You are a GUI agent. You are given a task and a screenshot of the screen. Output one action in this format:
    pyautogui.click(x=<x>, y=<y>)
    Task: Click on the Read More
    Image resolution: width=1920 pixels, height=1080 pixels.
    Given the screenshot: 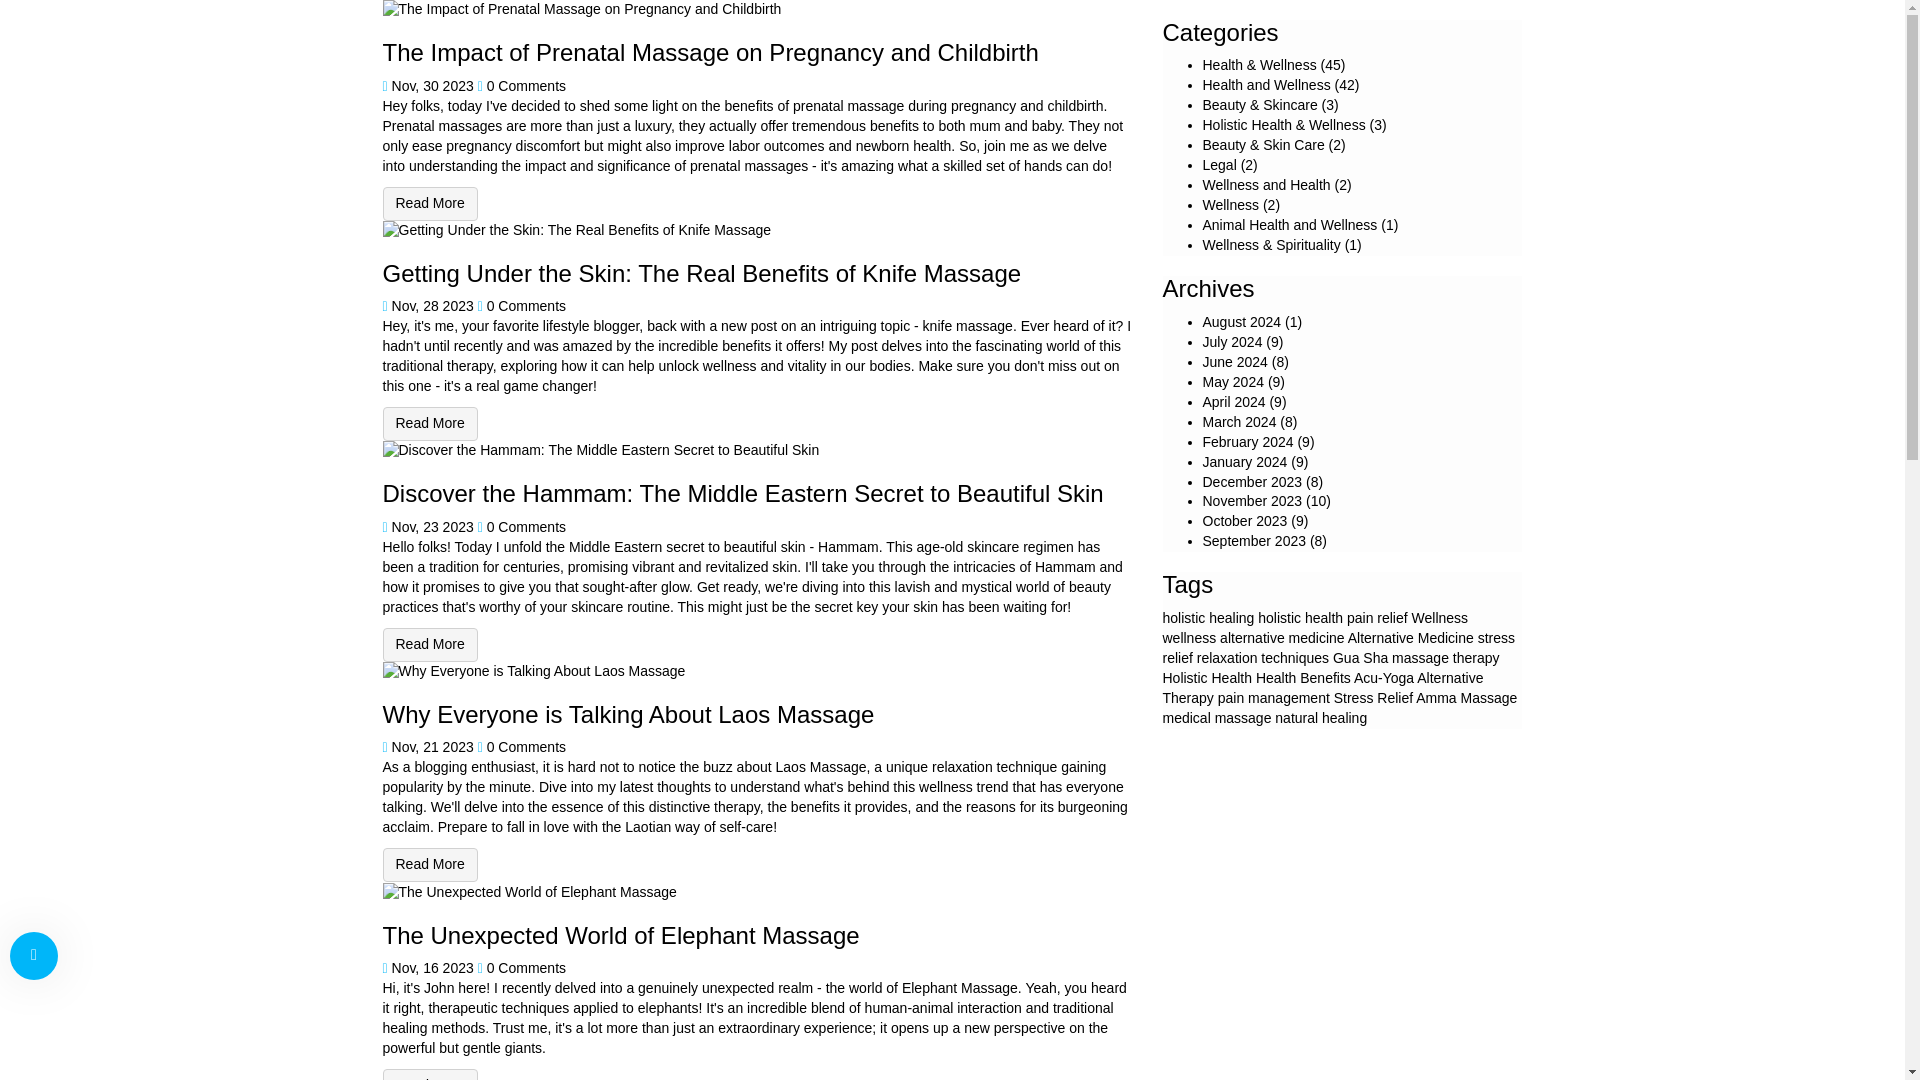 What is the action you would take?
    pyautogui.click(x=429, y=644)
    